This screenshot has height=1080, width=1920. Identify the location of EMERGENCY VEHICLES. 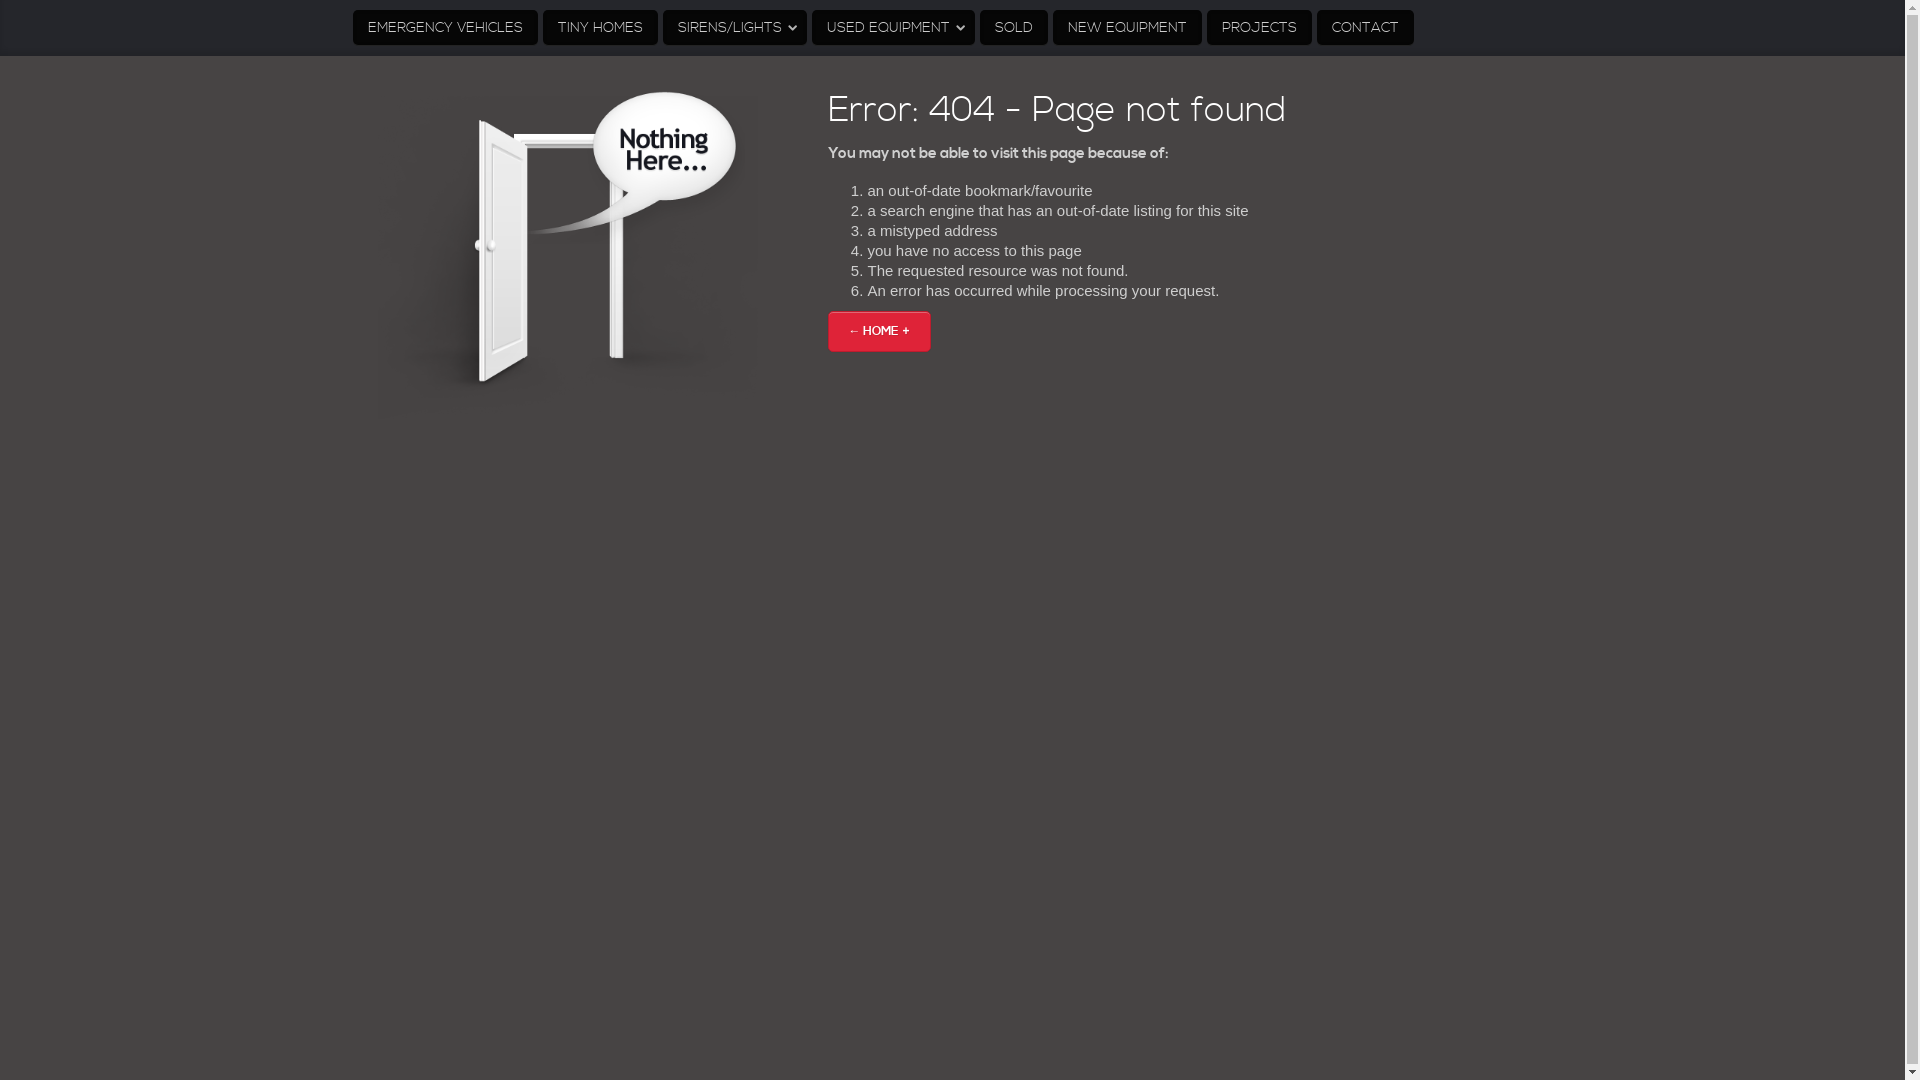
(444, 28).